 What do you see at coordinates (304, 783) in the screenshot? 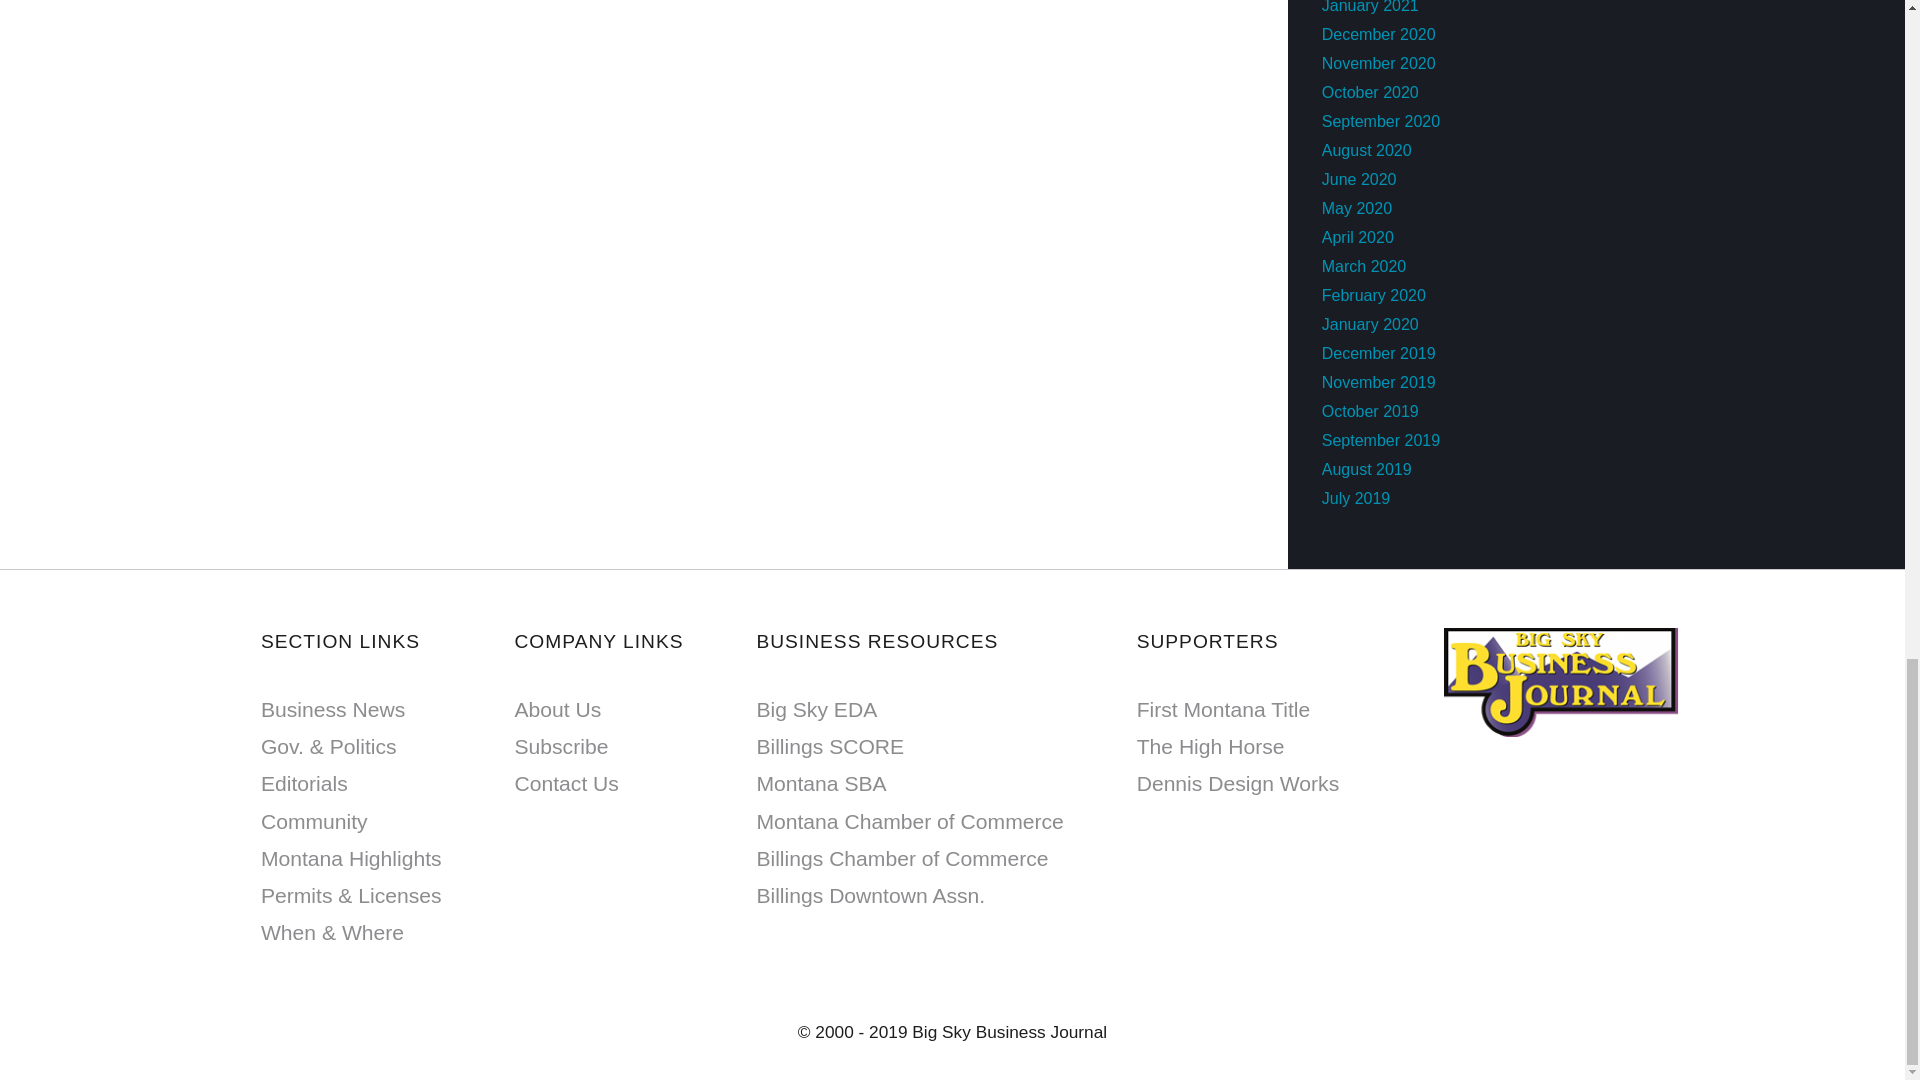
I see `Editorials` at bounding box center [304, 783].